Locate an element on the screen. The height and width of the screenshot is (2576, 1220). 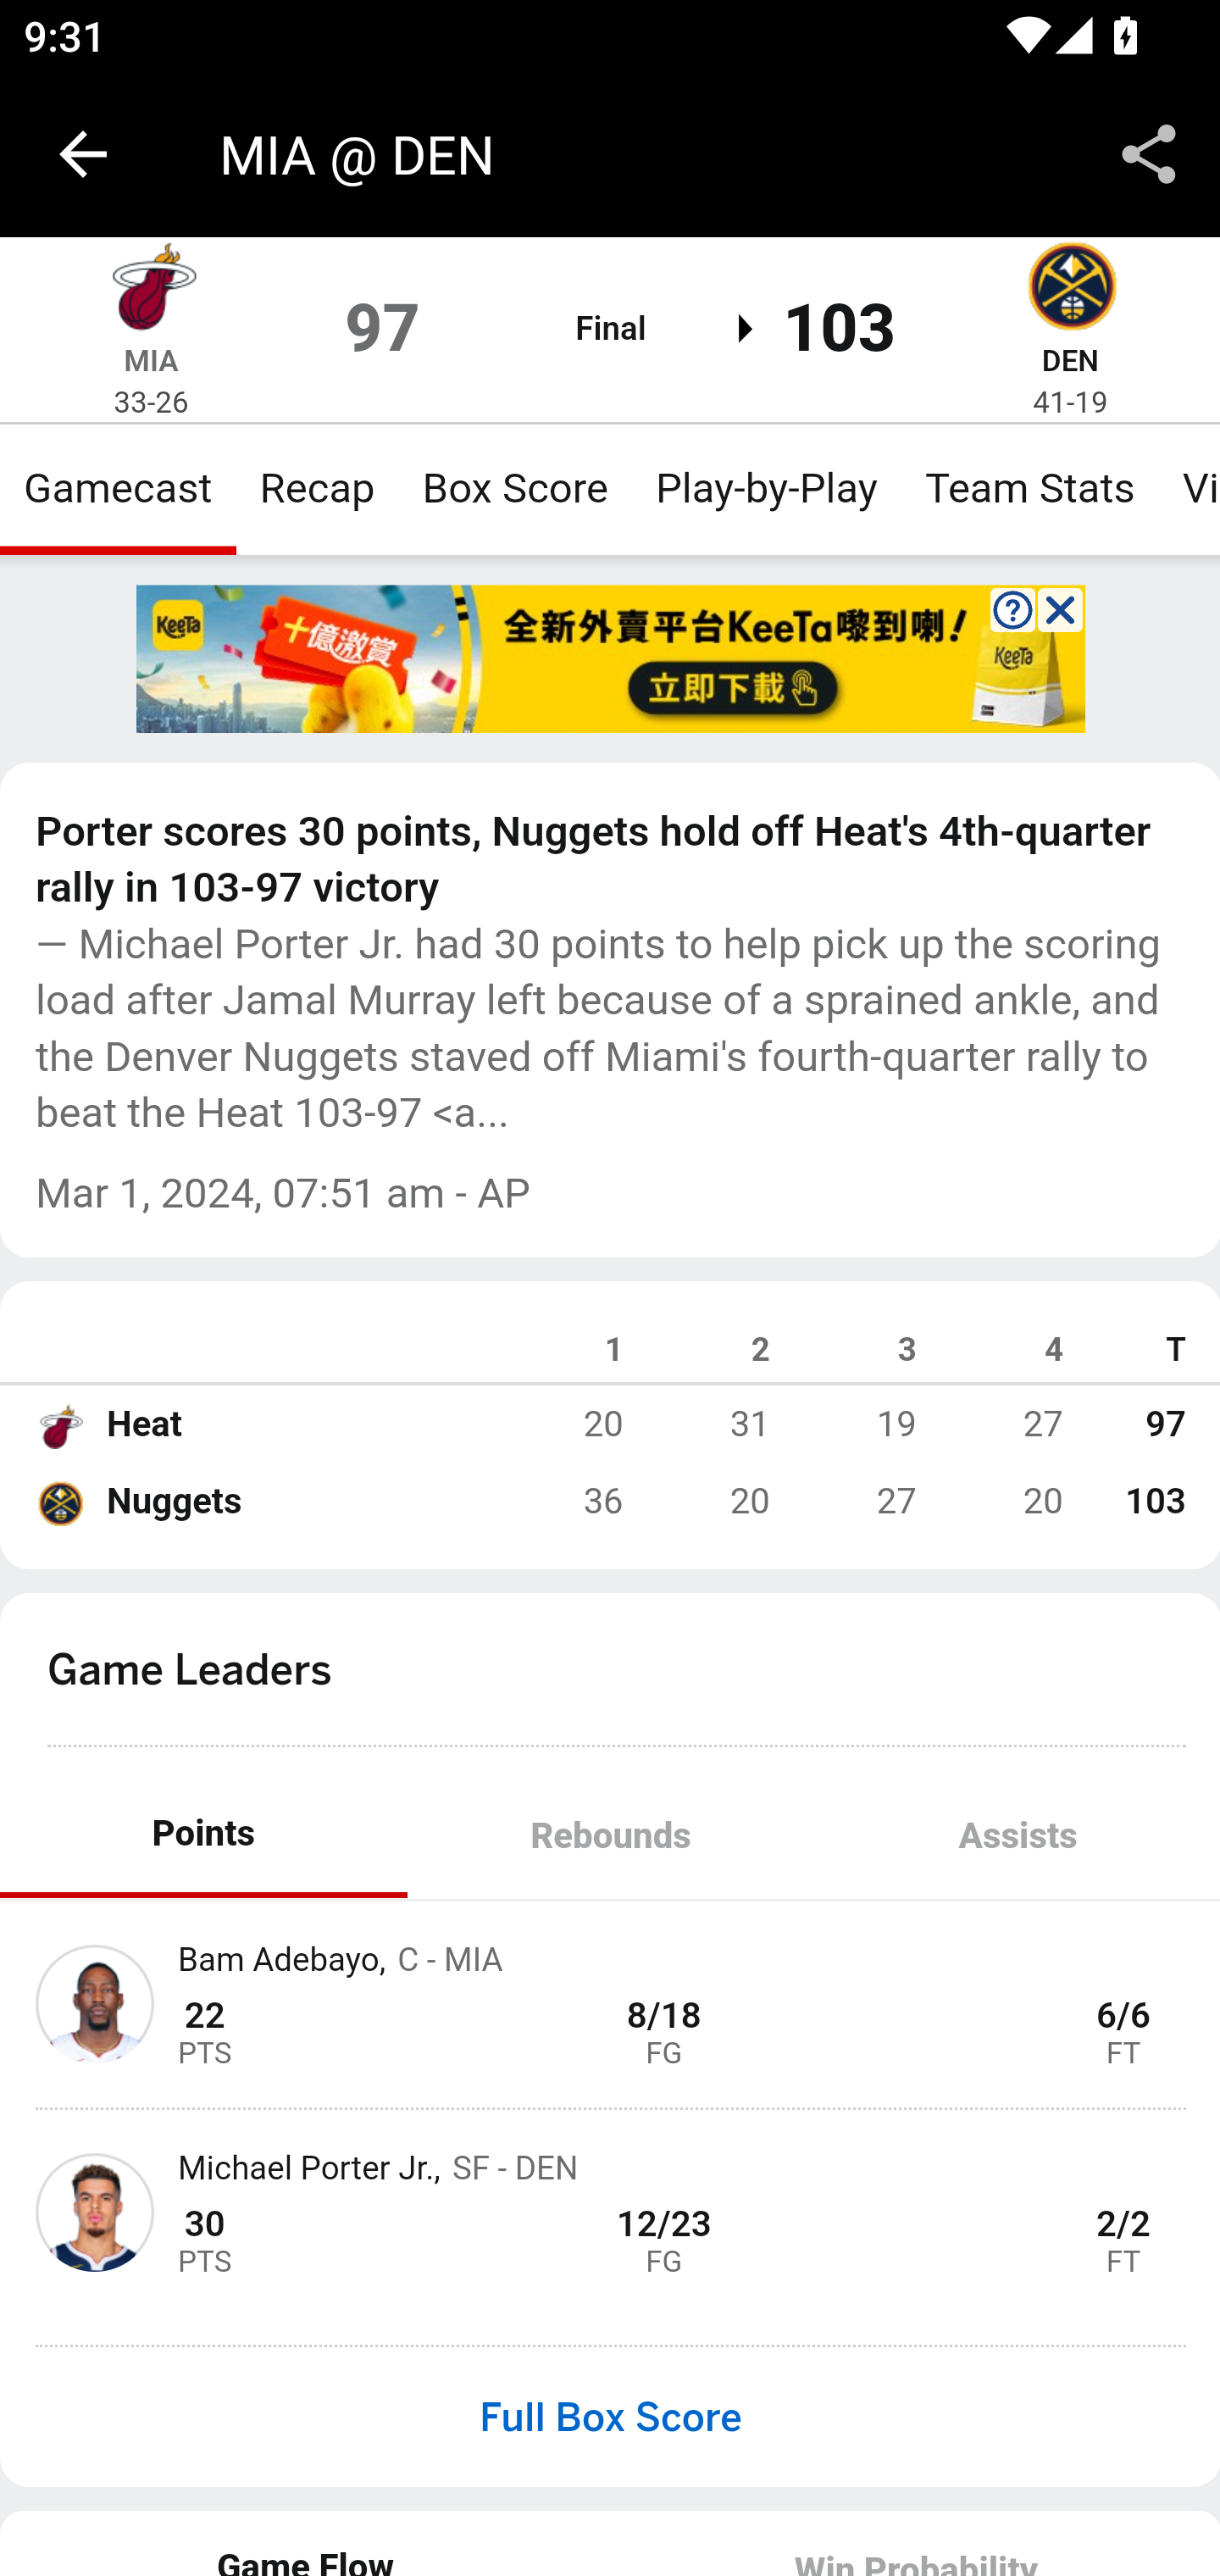
Share is located at coordinates (1149, 154).